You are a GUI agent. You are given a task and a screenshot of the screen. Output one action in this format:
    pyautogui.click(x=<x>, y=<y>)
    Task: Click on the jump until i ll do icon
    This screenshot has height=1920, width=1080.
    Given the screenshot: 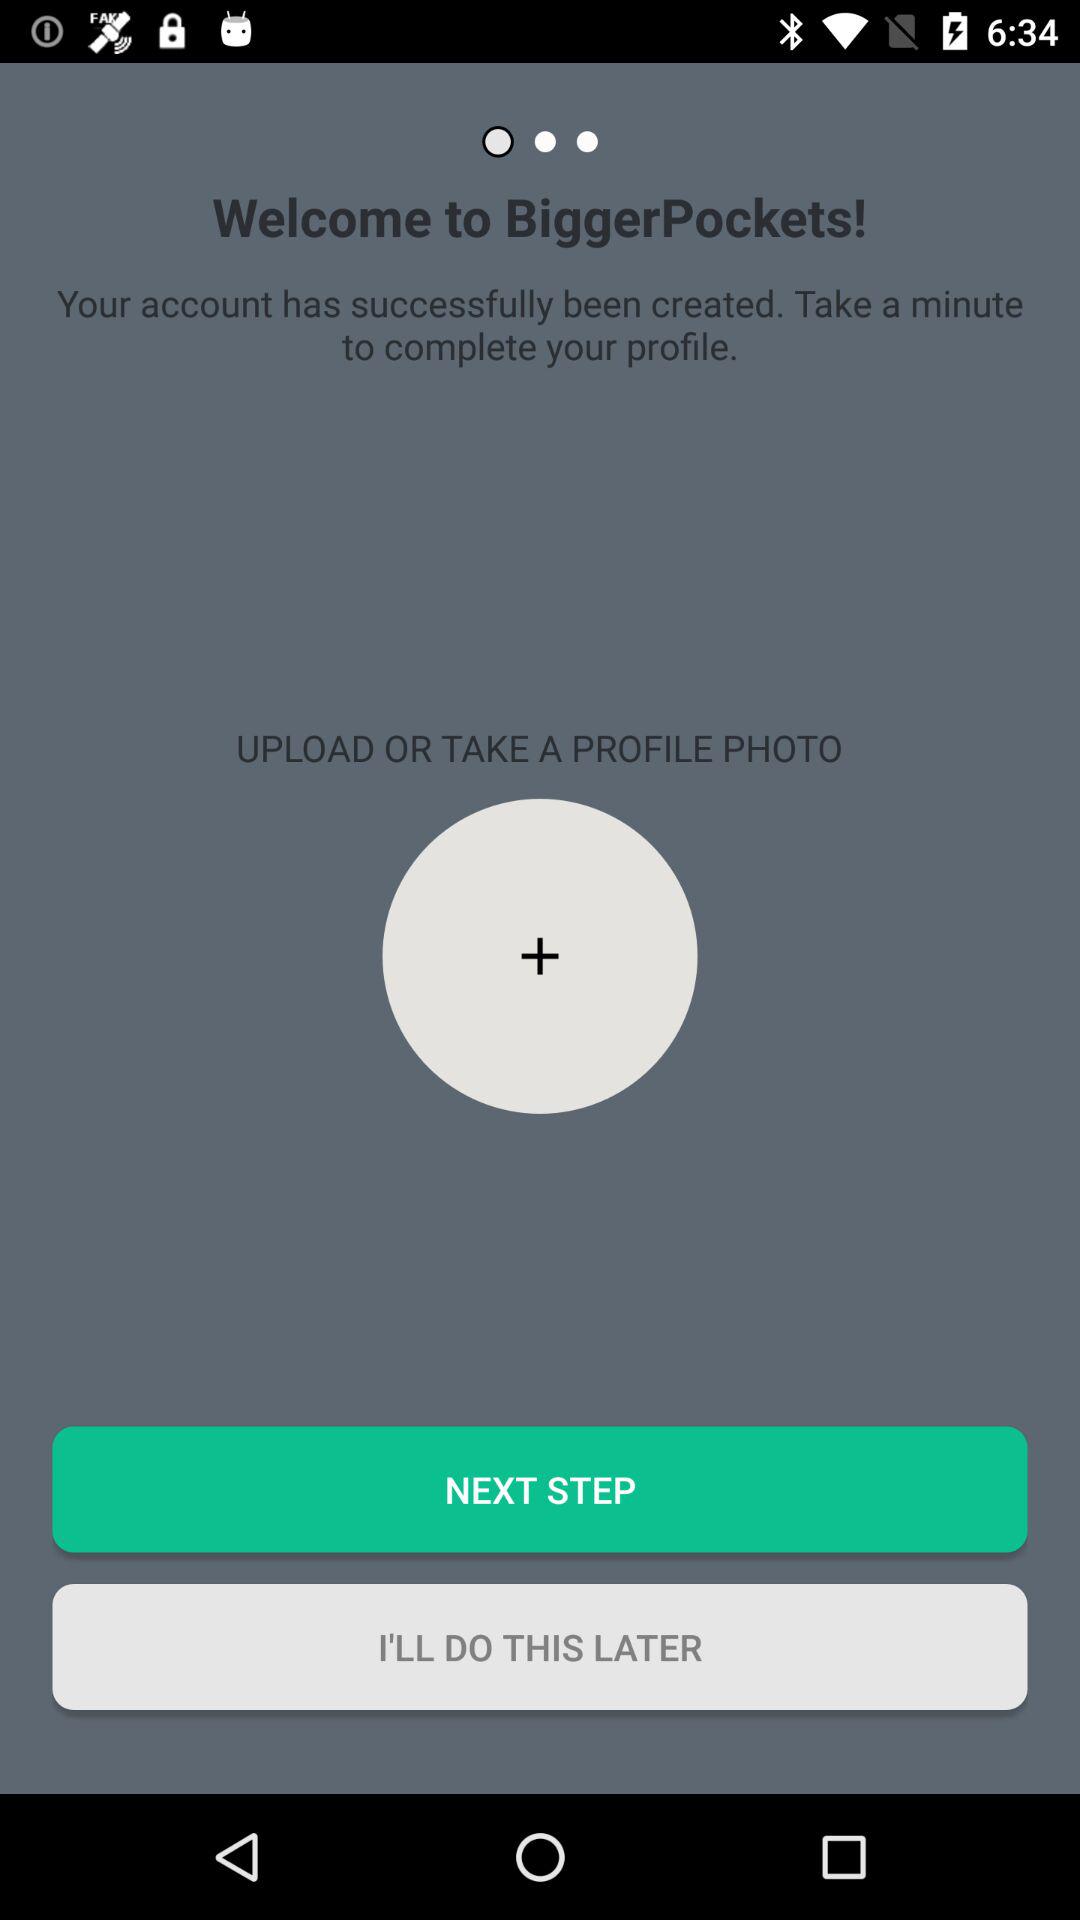 What is the action you would take?
    pyautogui.click(x=540, y=1646)
    